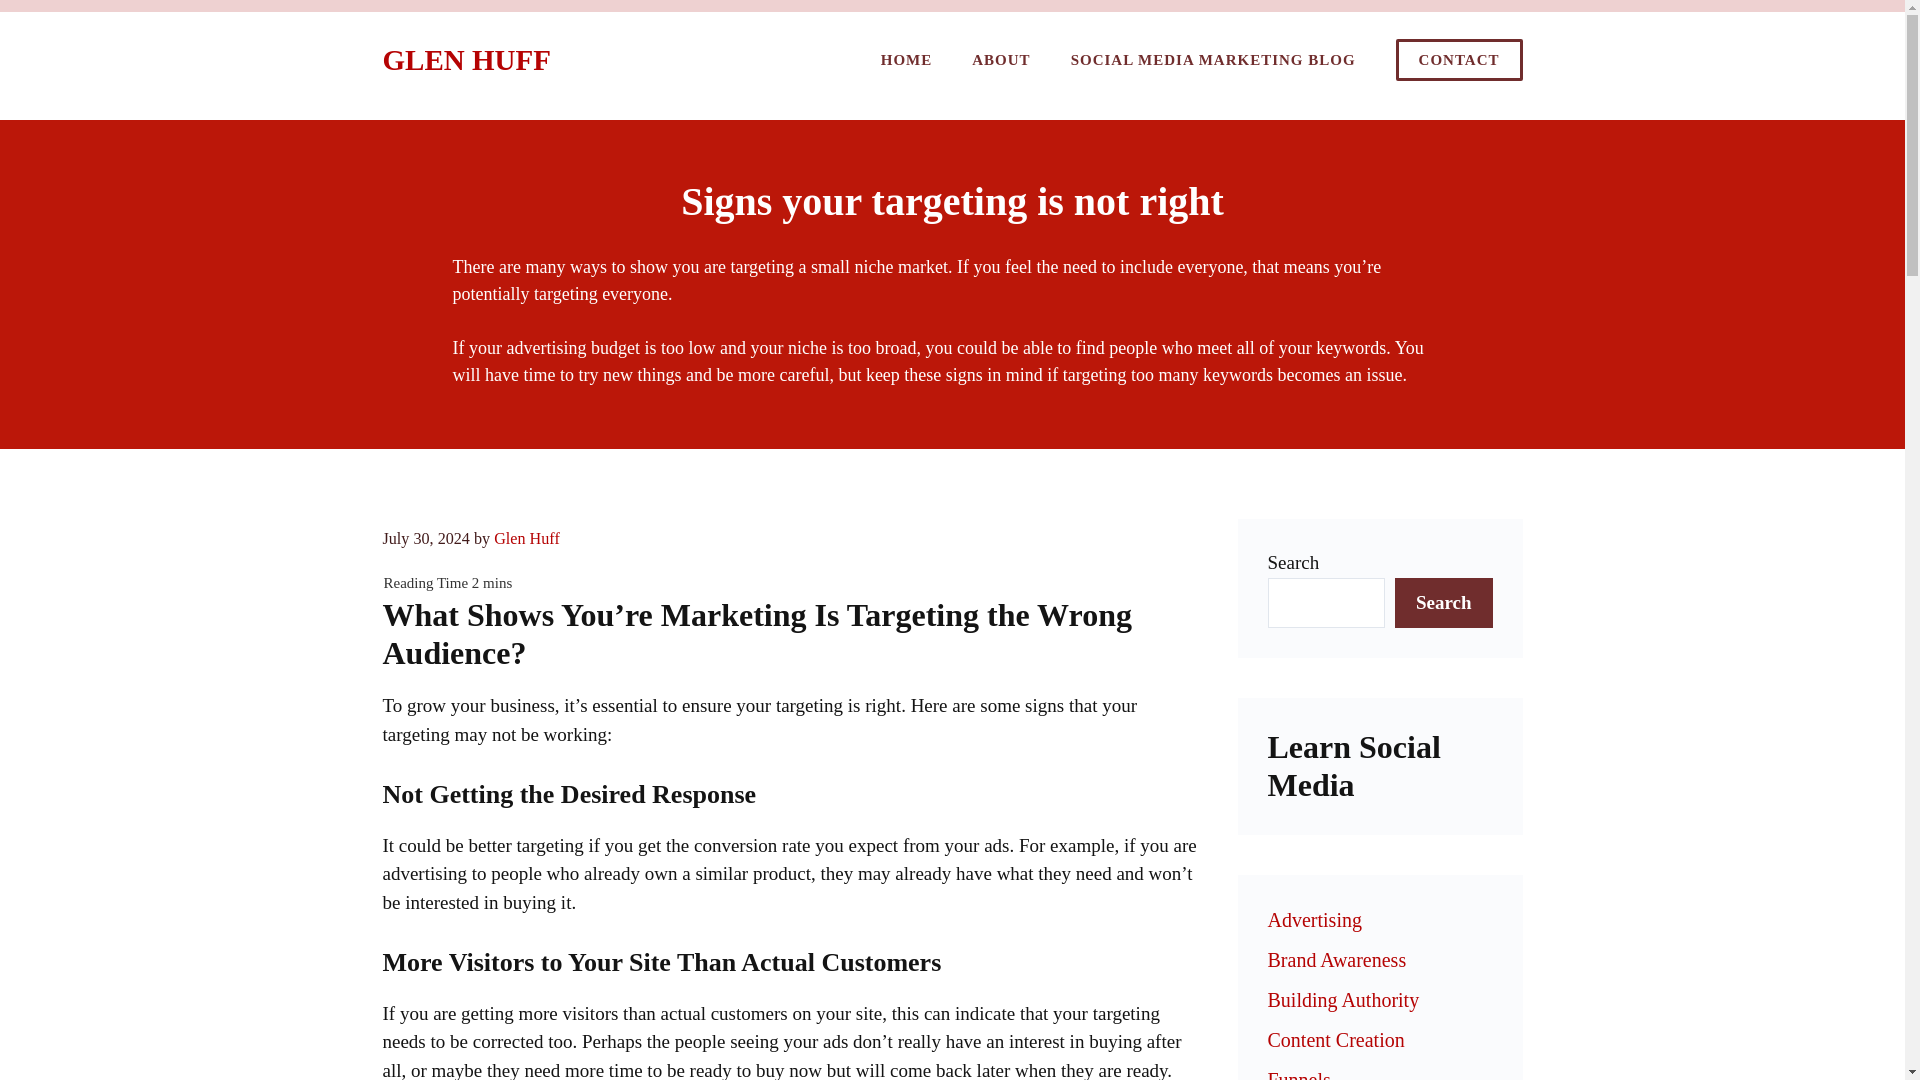 Image resolution: width=1920 pixels, height=1080 pixels. Describe the element at coordinates (1298, 1074) in the screenshot. I see `Funnels` at that location.